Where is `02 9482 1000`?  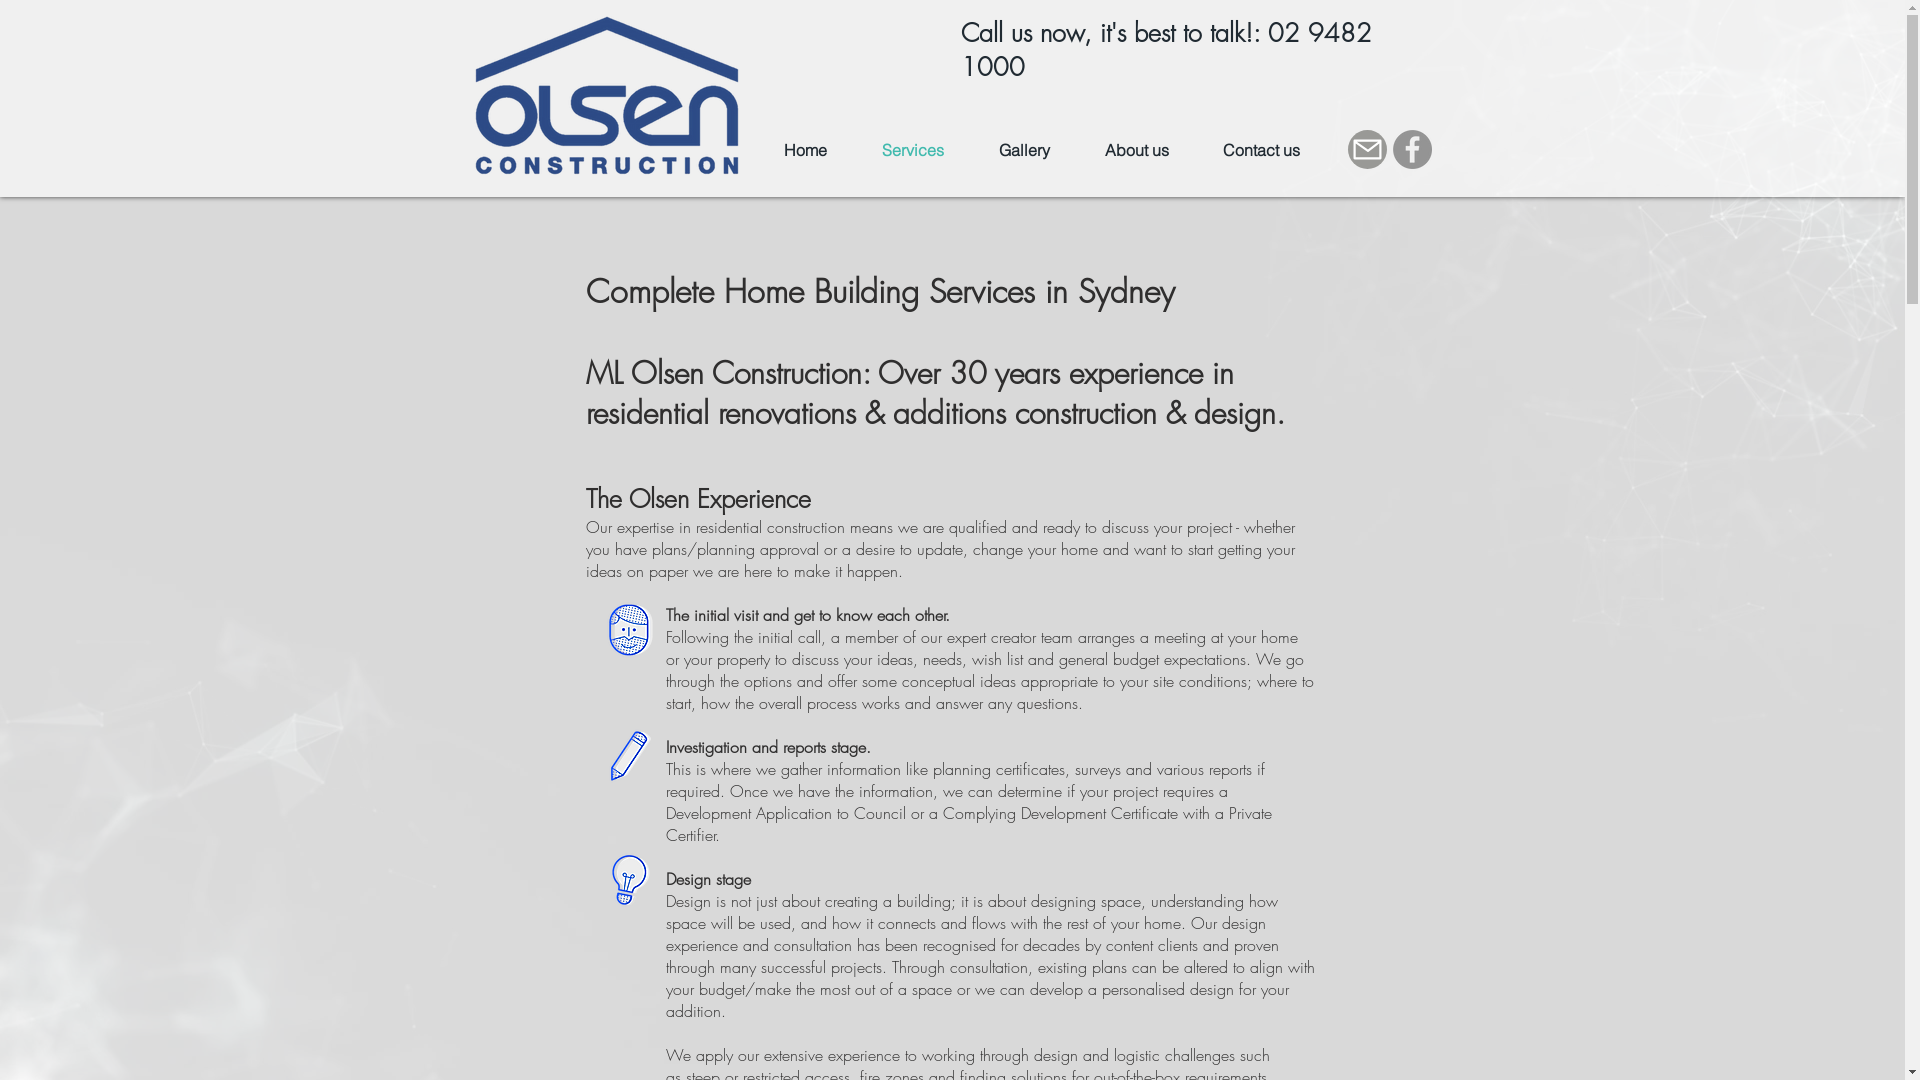 02 9482 1000 is located at coordinates (1166, 50).